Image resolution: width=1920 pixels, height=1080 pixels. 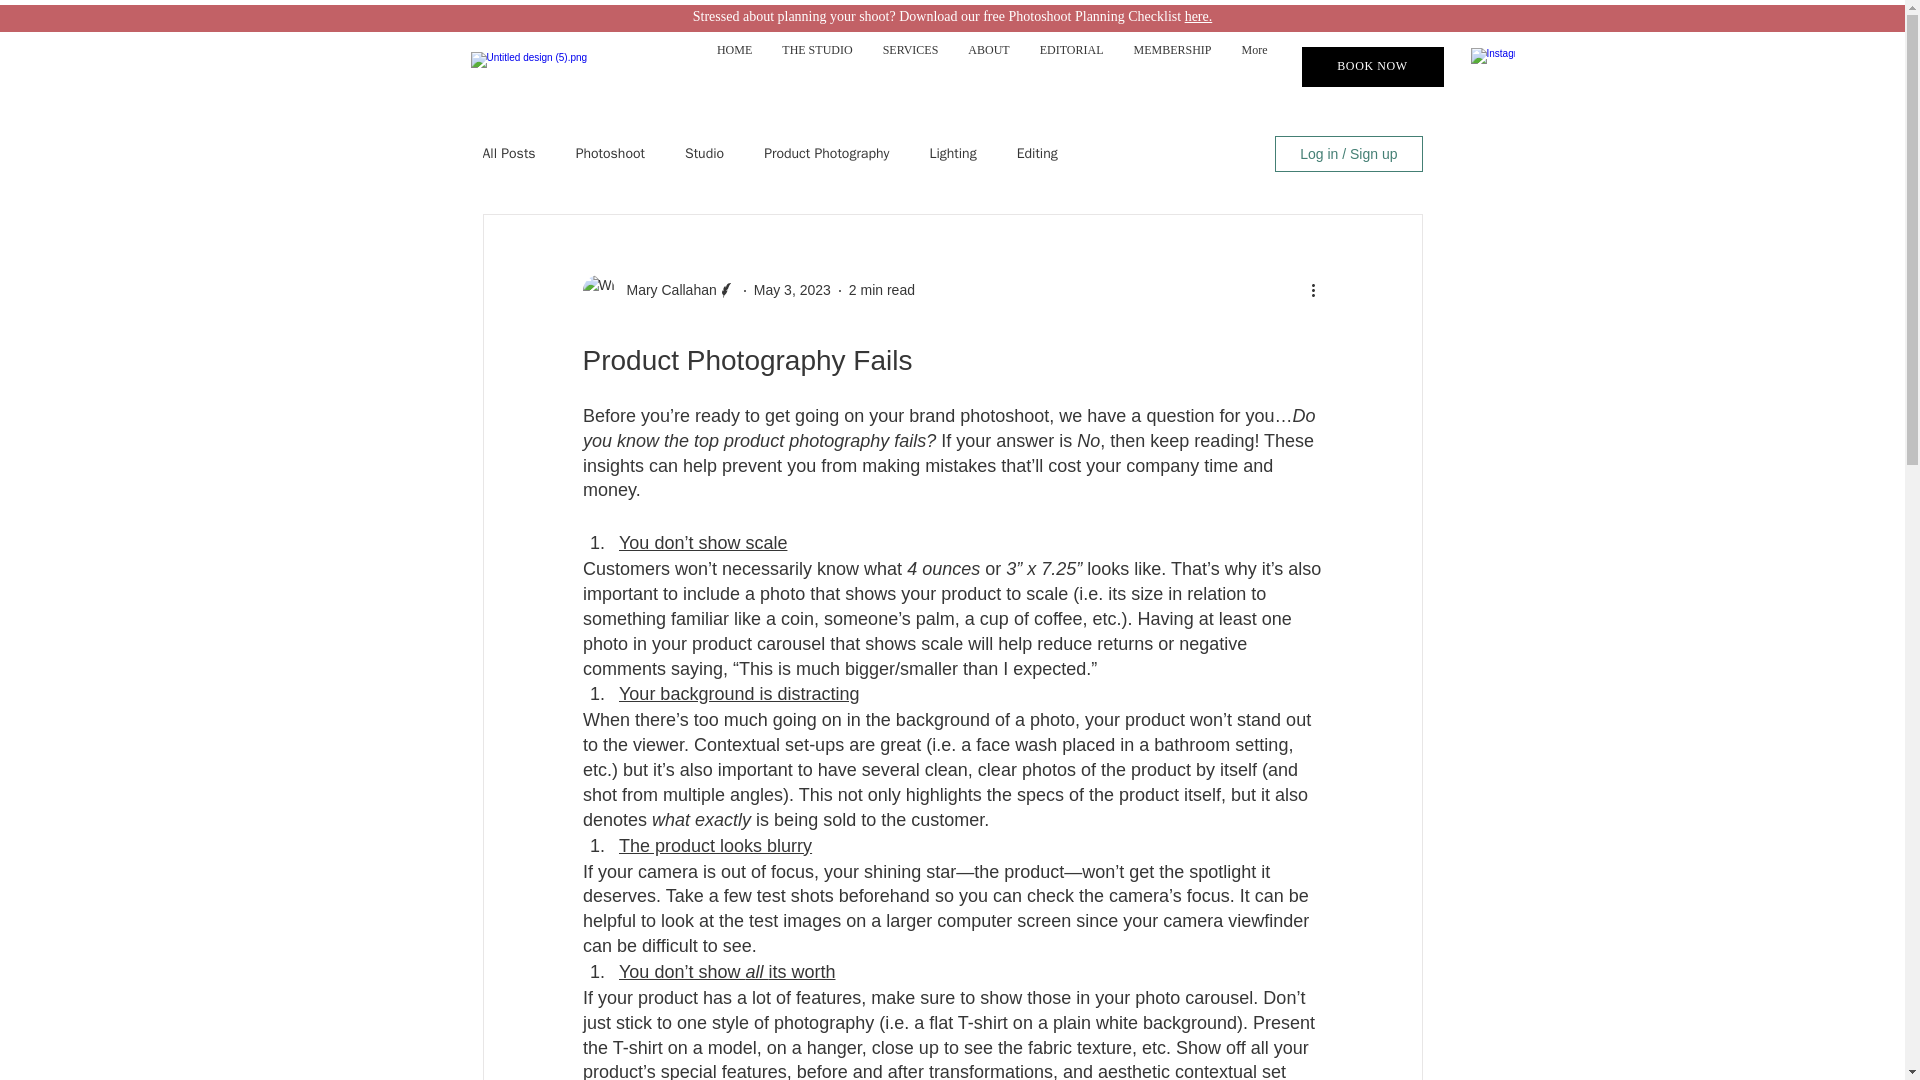 I want to click on MEMBERSHIP, so click(x=1172, y=66).